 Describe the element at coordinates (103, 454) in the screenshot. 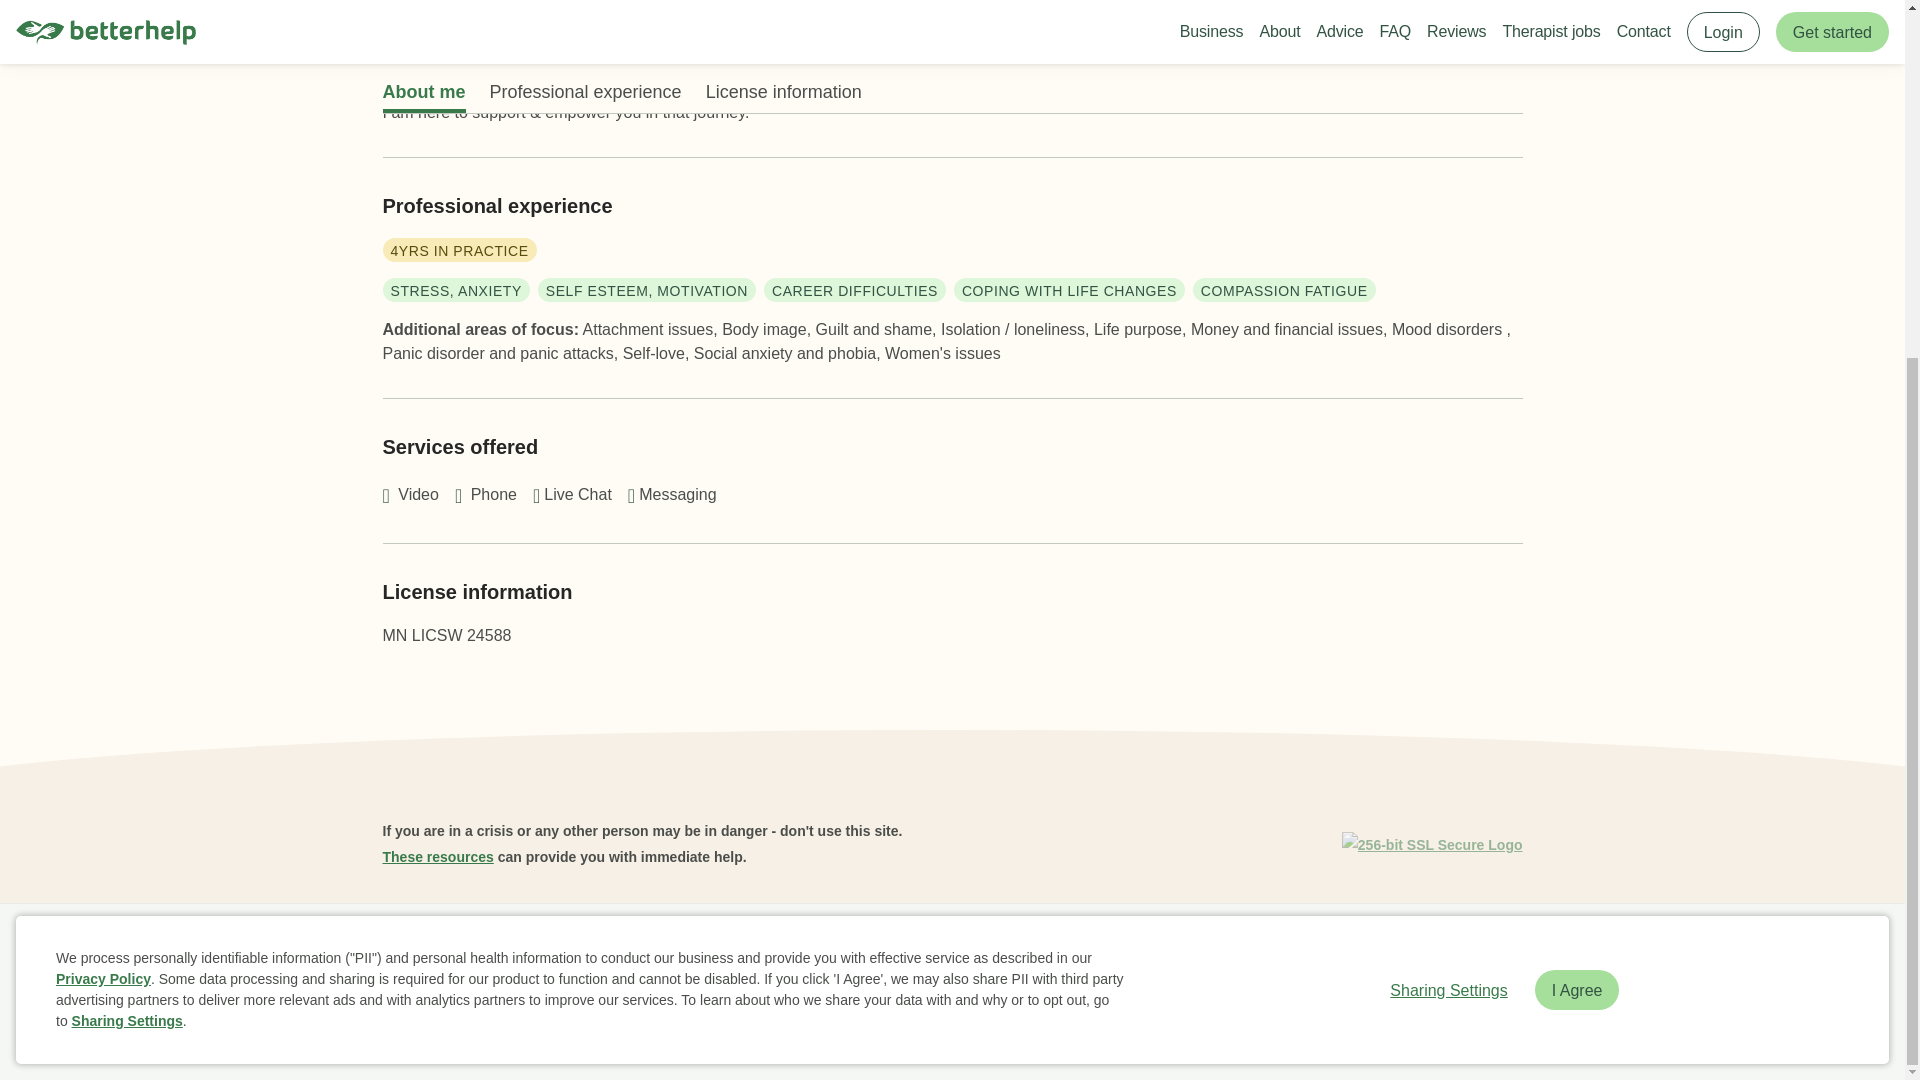

I see `Privacy Policy` at that location.